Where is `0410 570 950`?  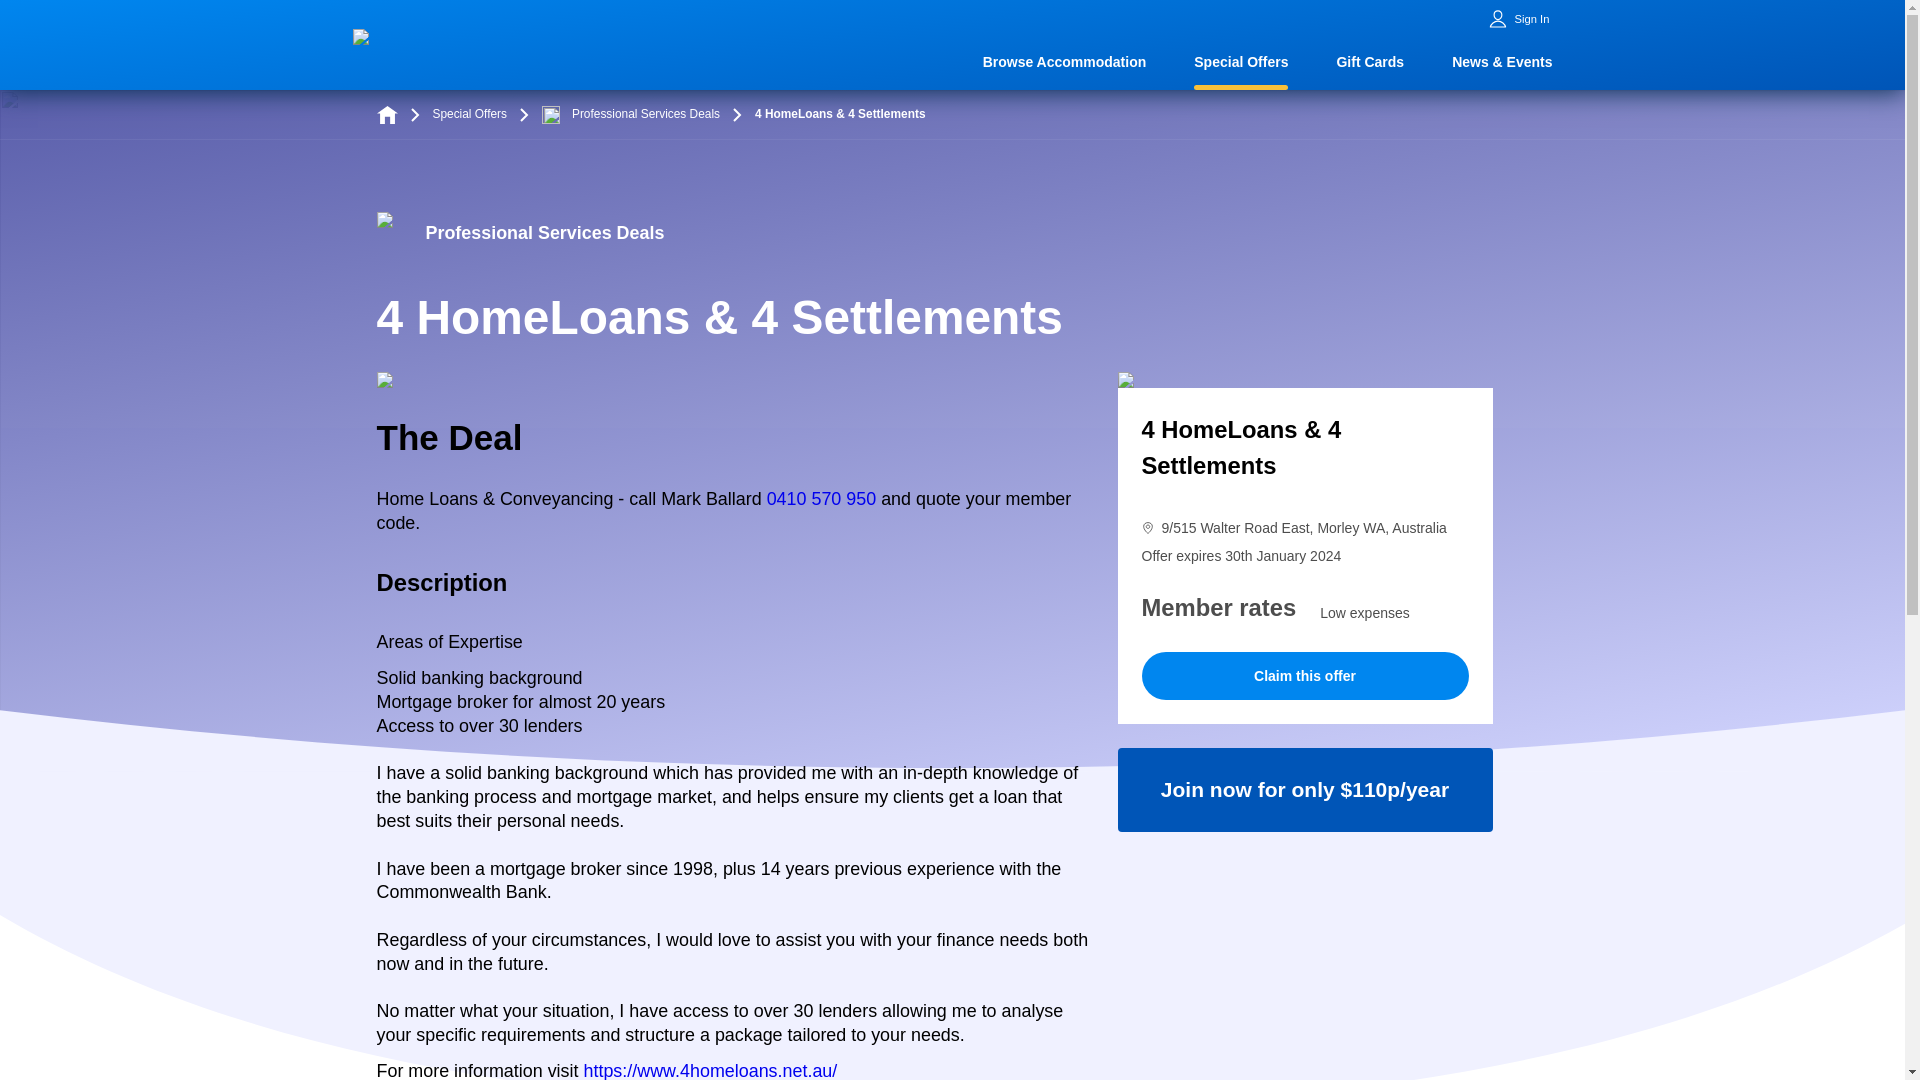
0410 570 950 is located at coordinates (822, 498).